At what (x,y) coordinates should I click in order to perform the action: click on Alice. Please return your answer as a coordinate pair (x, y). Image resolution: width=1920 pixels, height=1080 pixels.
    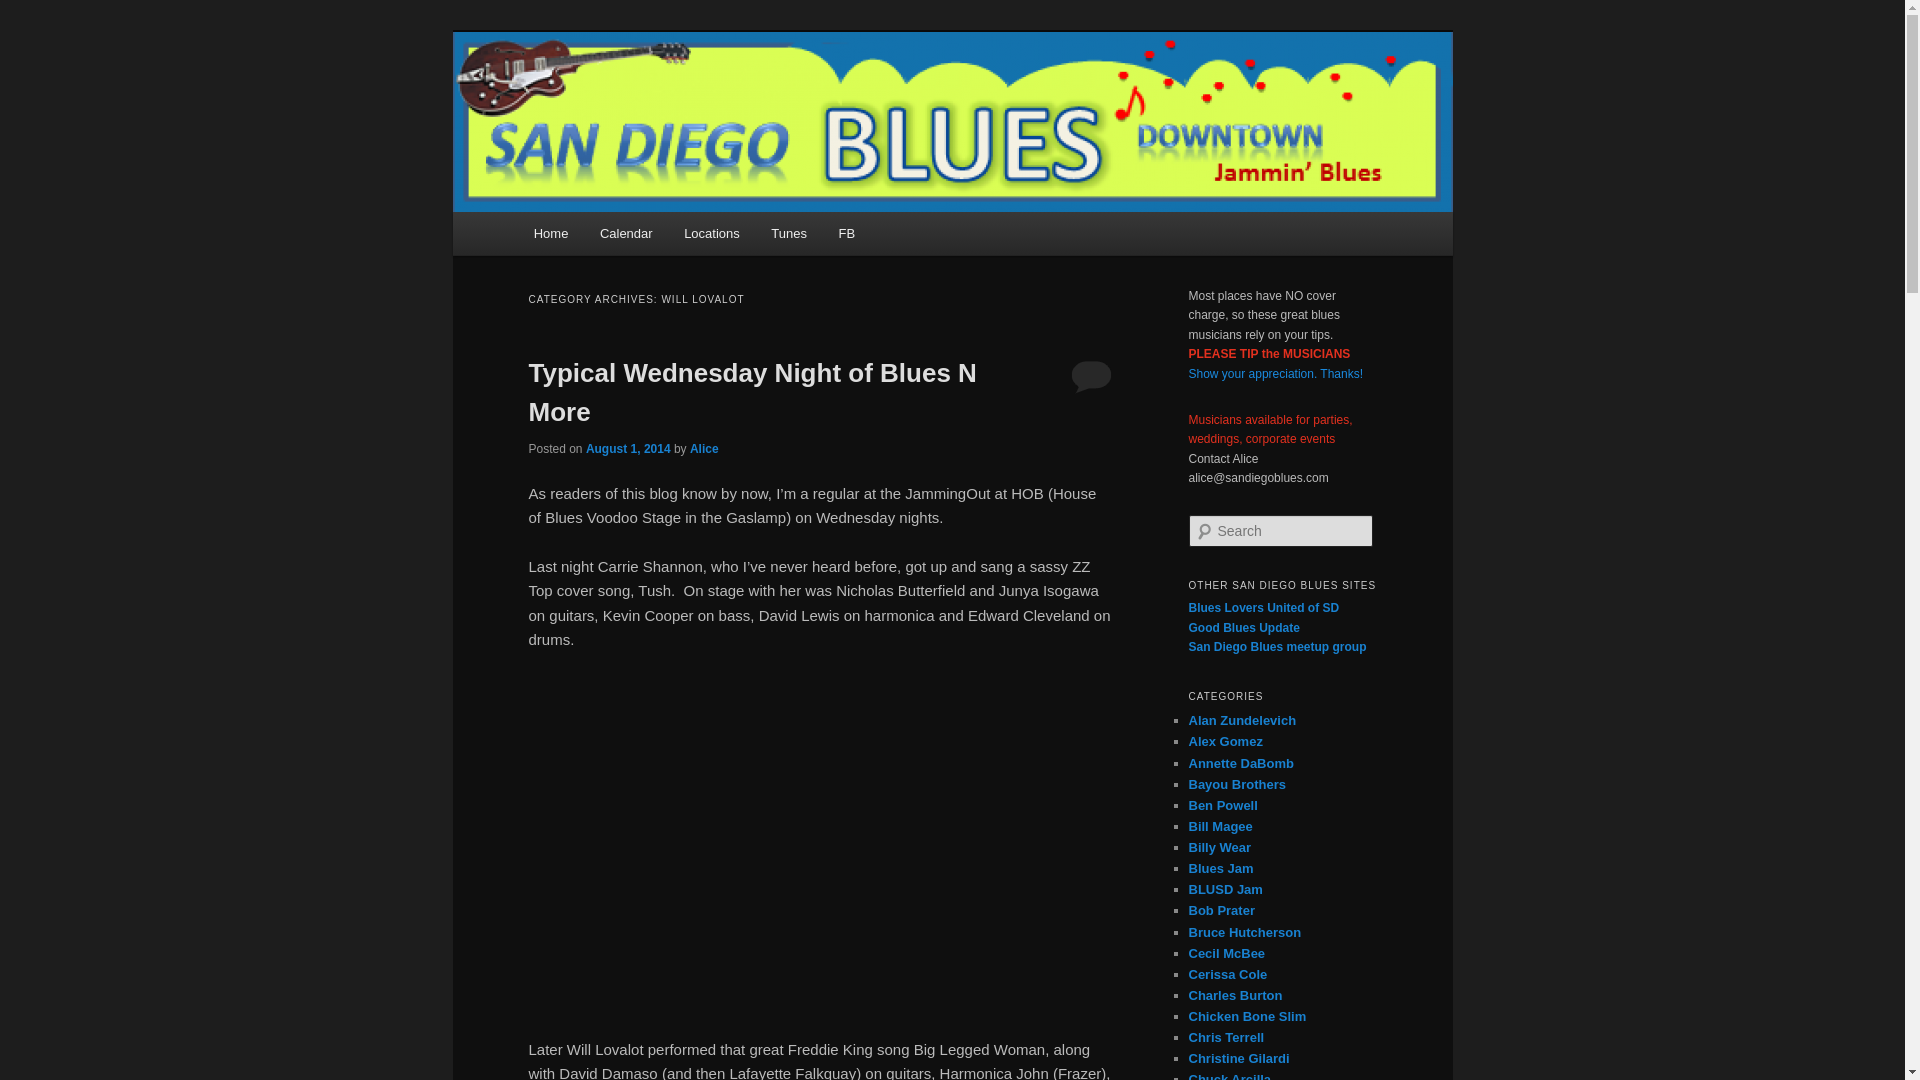
    Looking at the image, I should click on (704, 448).